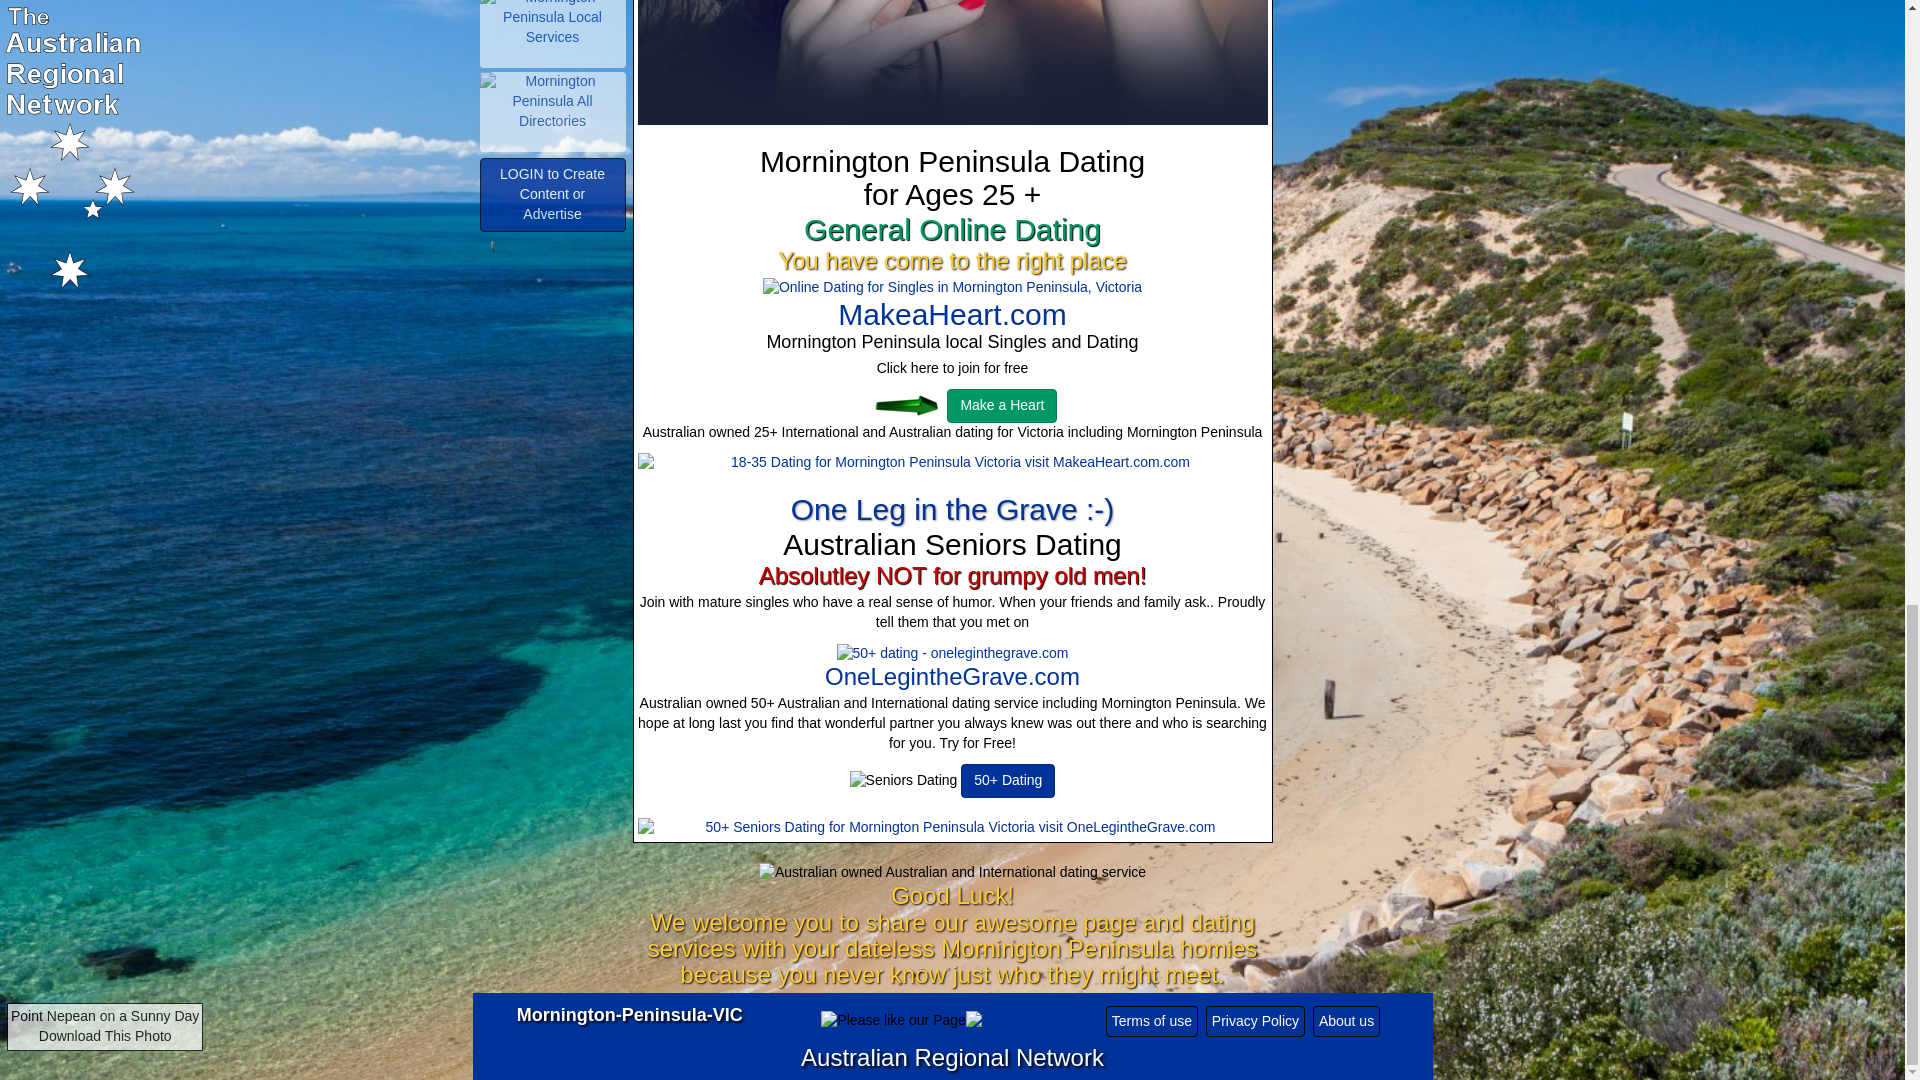  Describe the element at coordinates (904, 780) in the screenshot. I see `Seniors Dating` at that location.